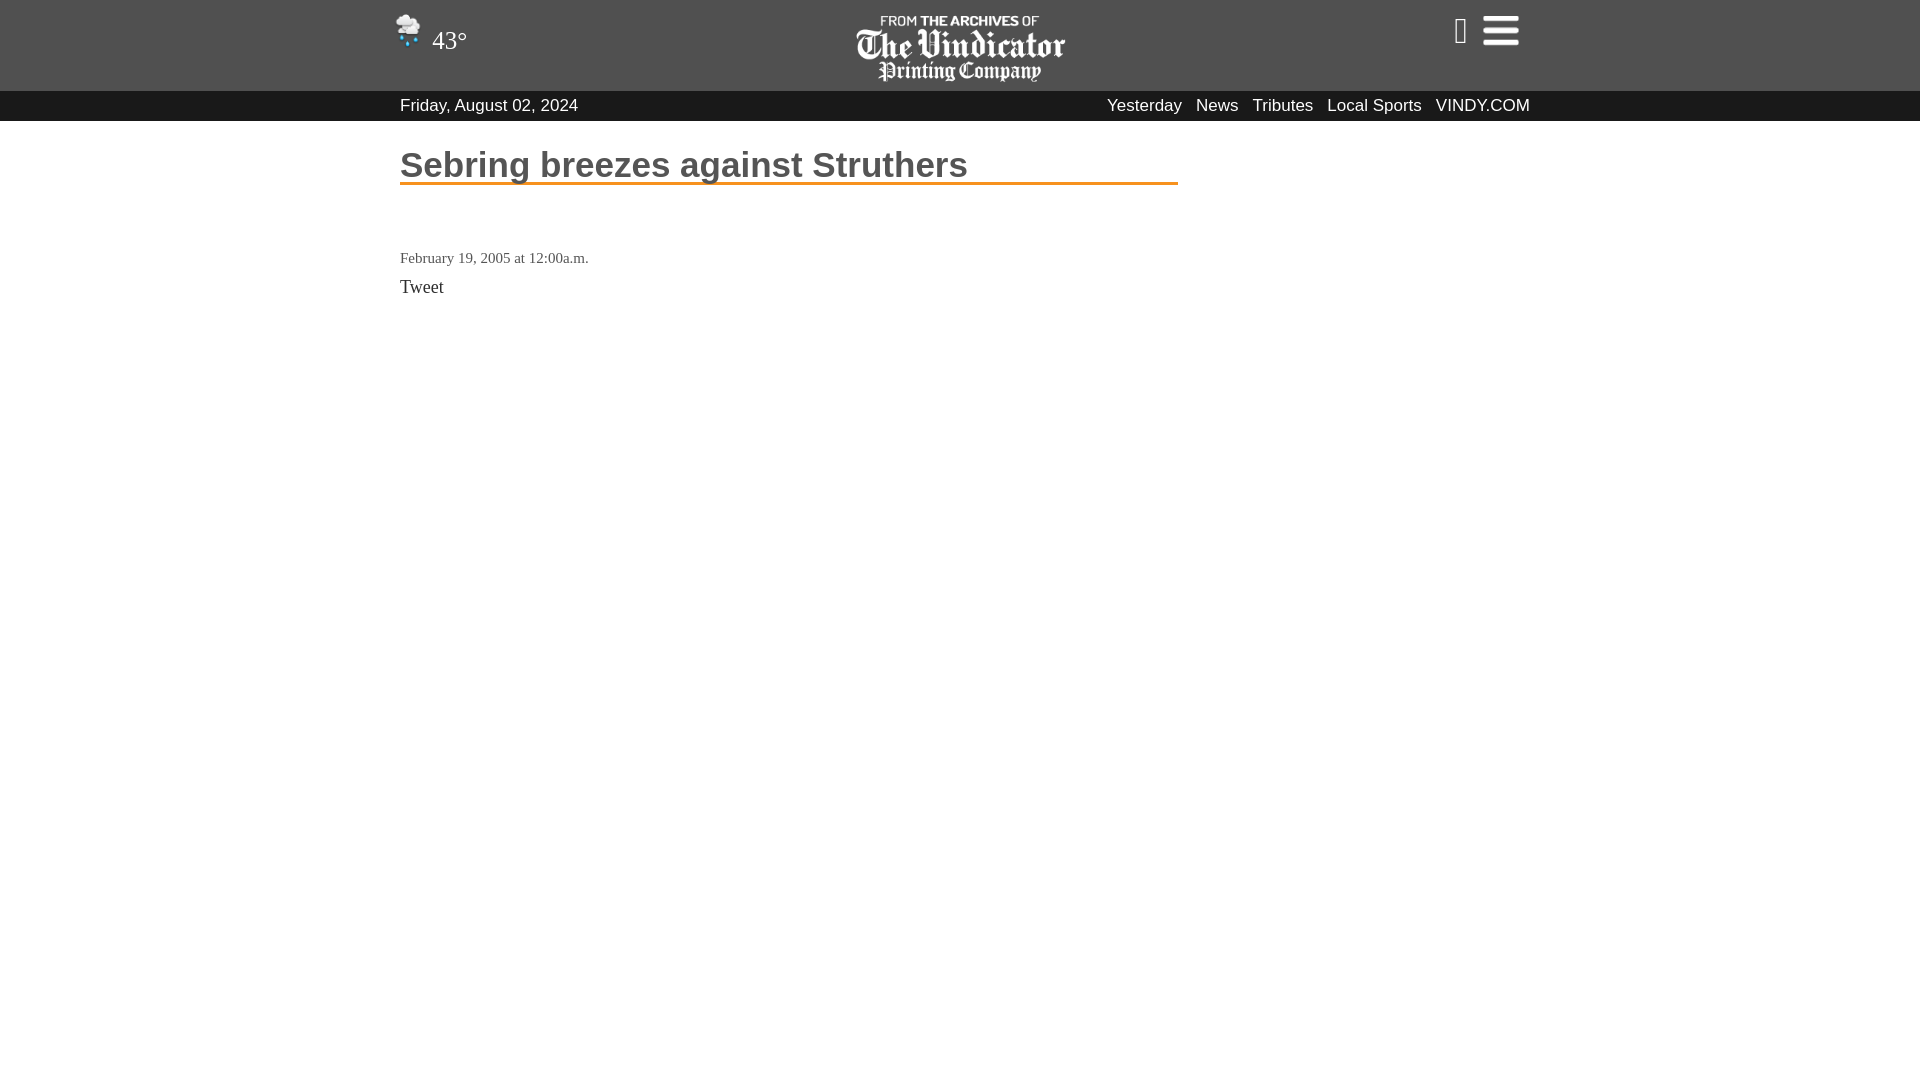  What do you see at coordinates (421, 286) in the screenshot?
I see `Tweet` at bounding box center [421, 286].